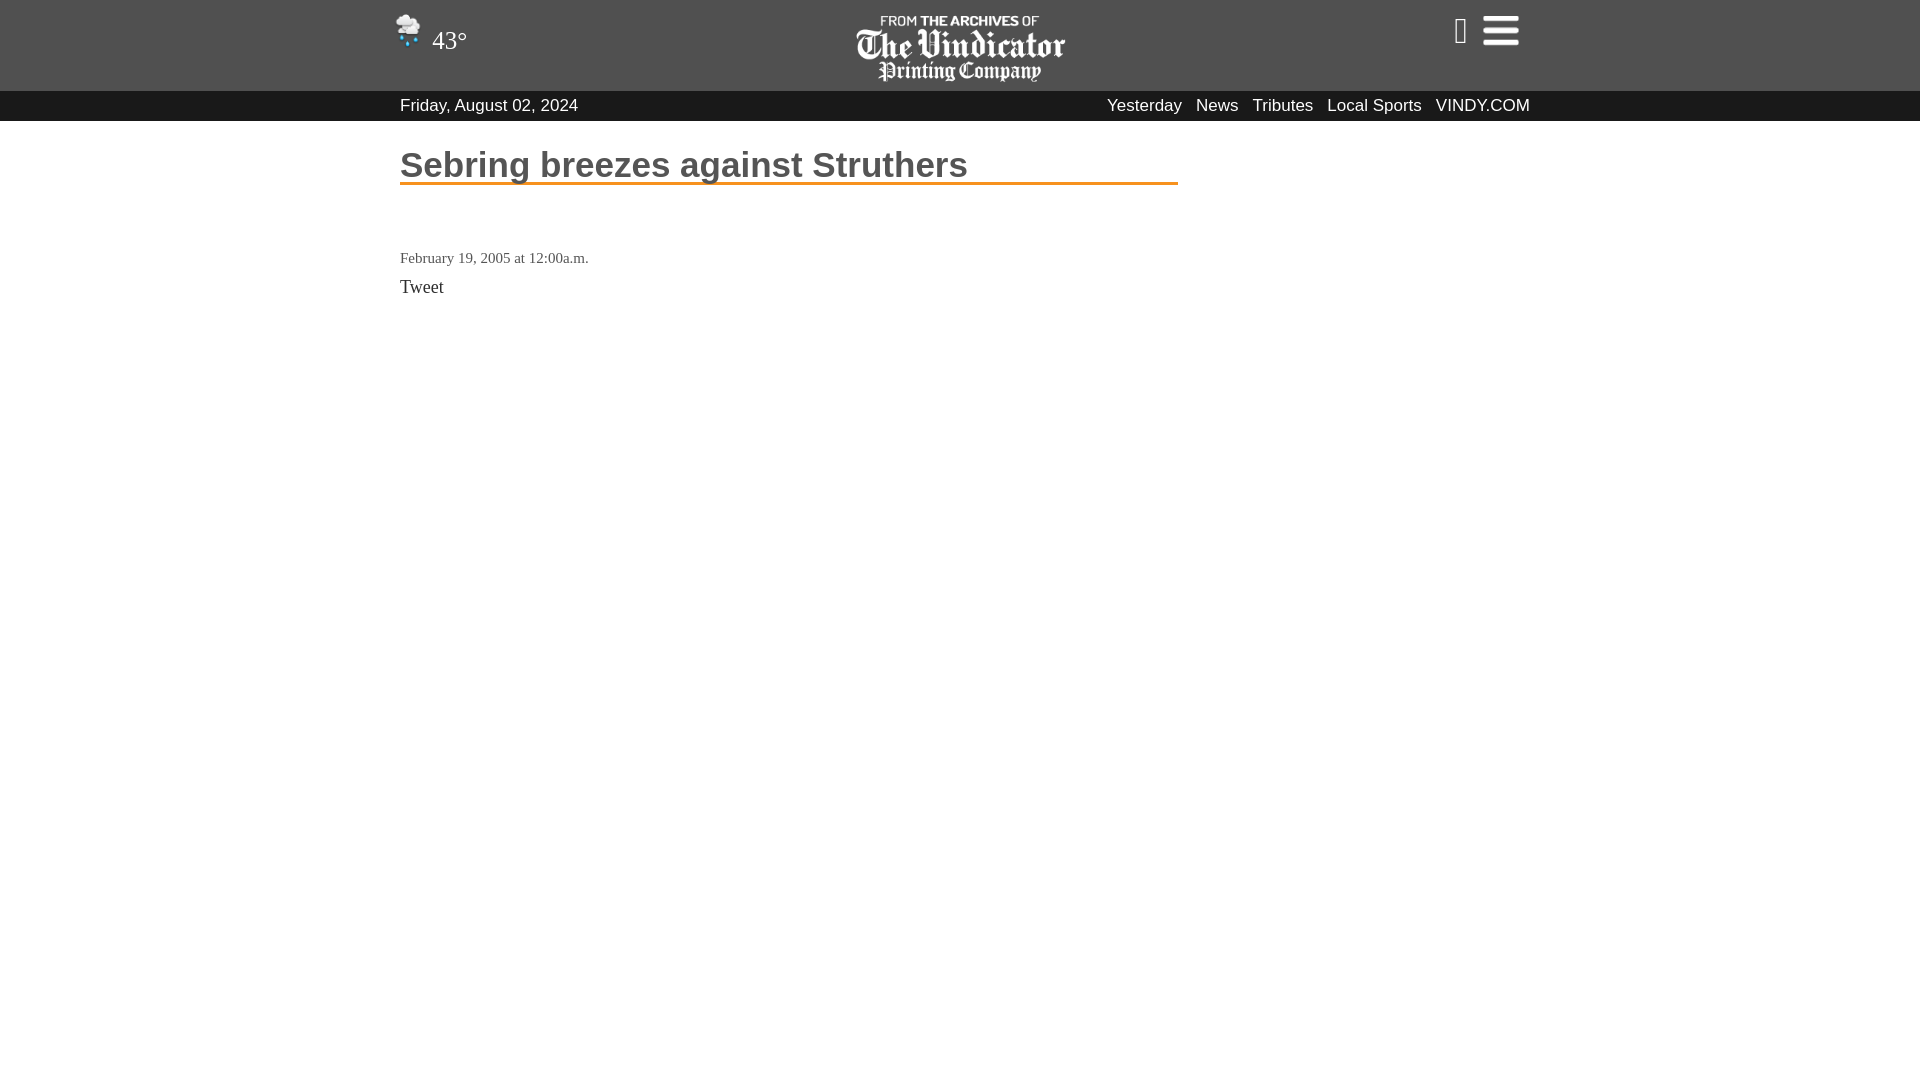  What do you see at coordinates (421, 286) in the screenshot?
I see `Tweet` at bounding box center [421, 286].